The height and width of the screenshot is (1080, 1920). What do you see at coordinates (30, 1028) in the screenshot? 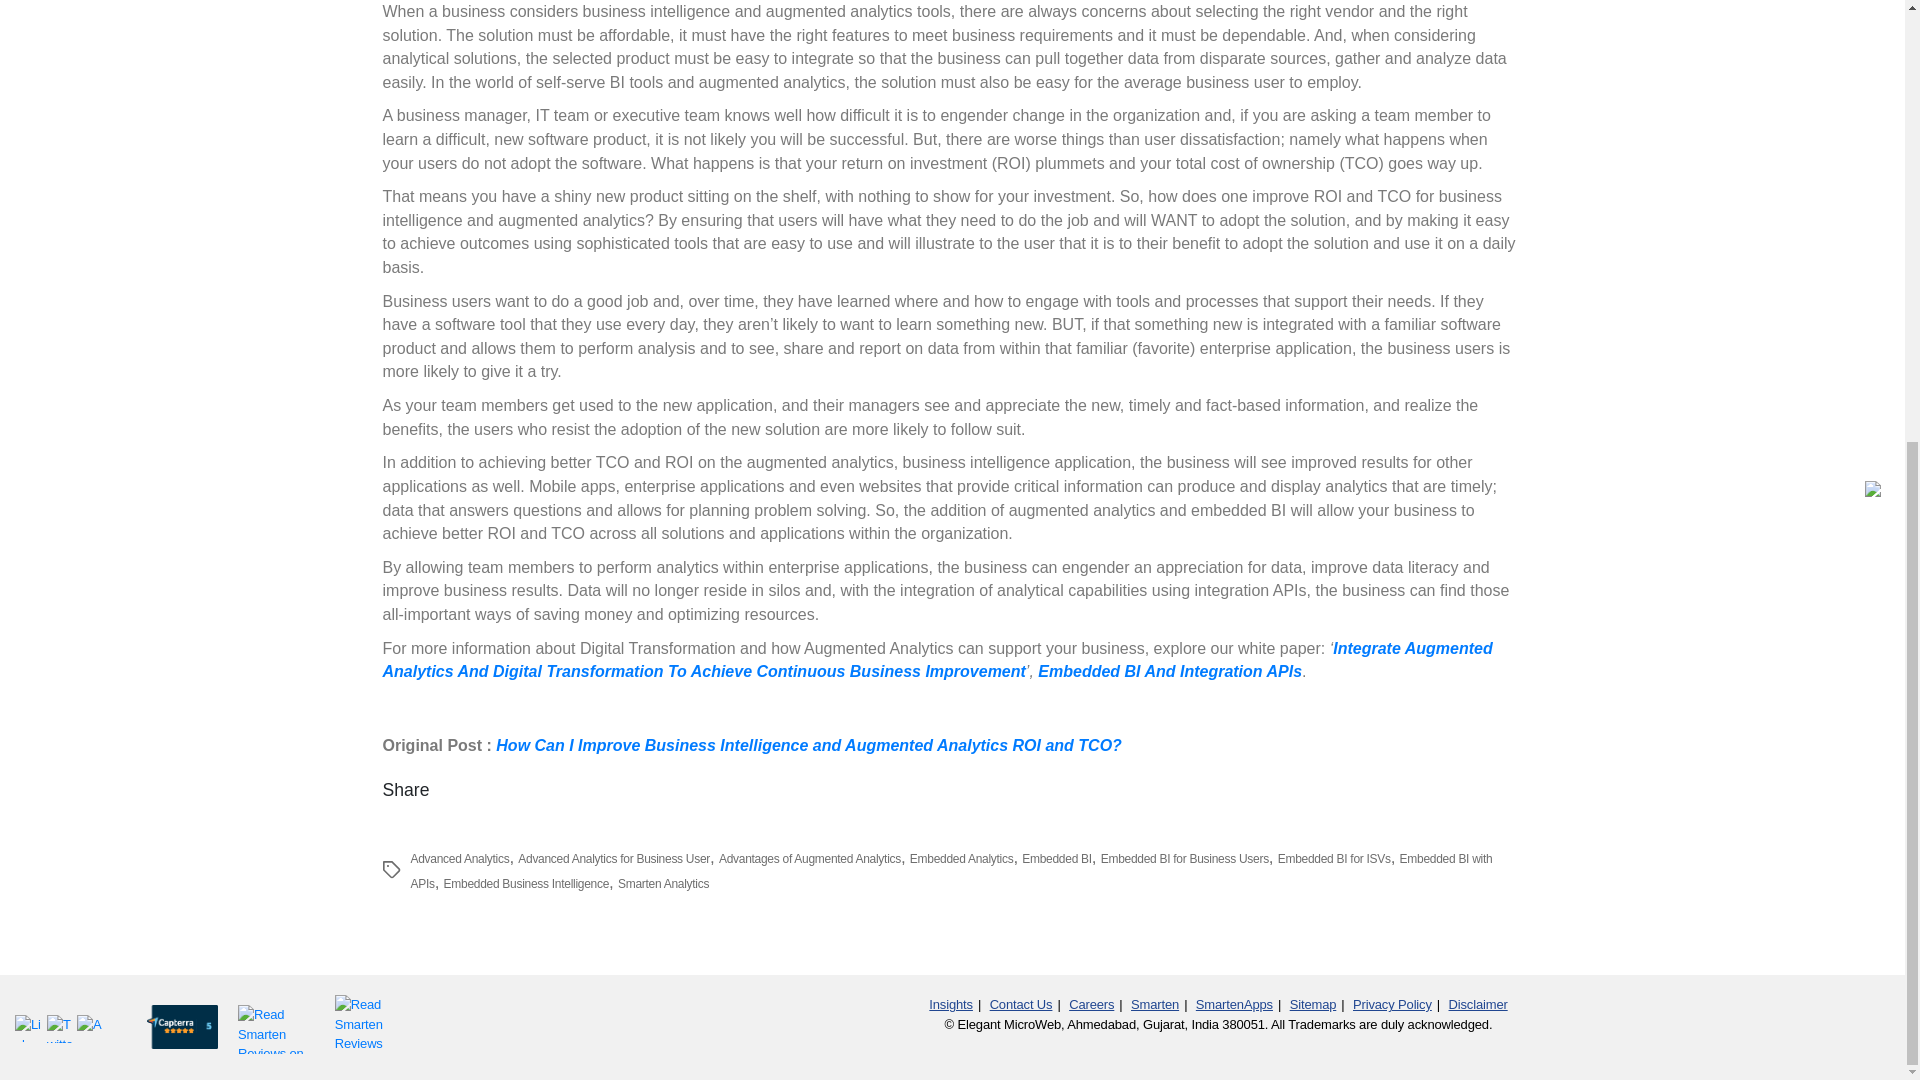
I see `LinkedIn` at bounding box center [30, 1028].